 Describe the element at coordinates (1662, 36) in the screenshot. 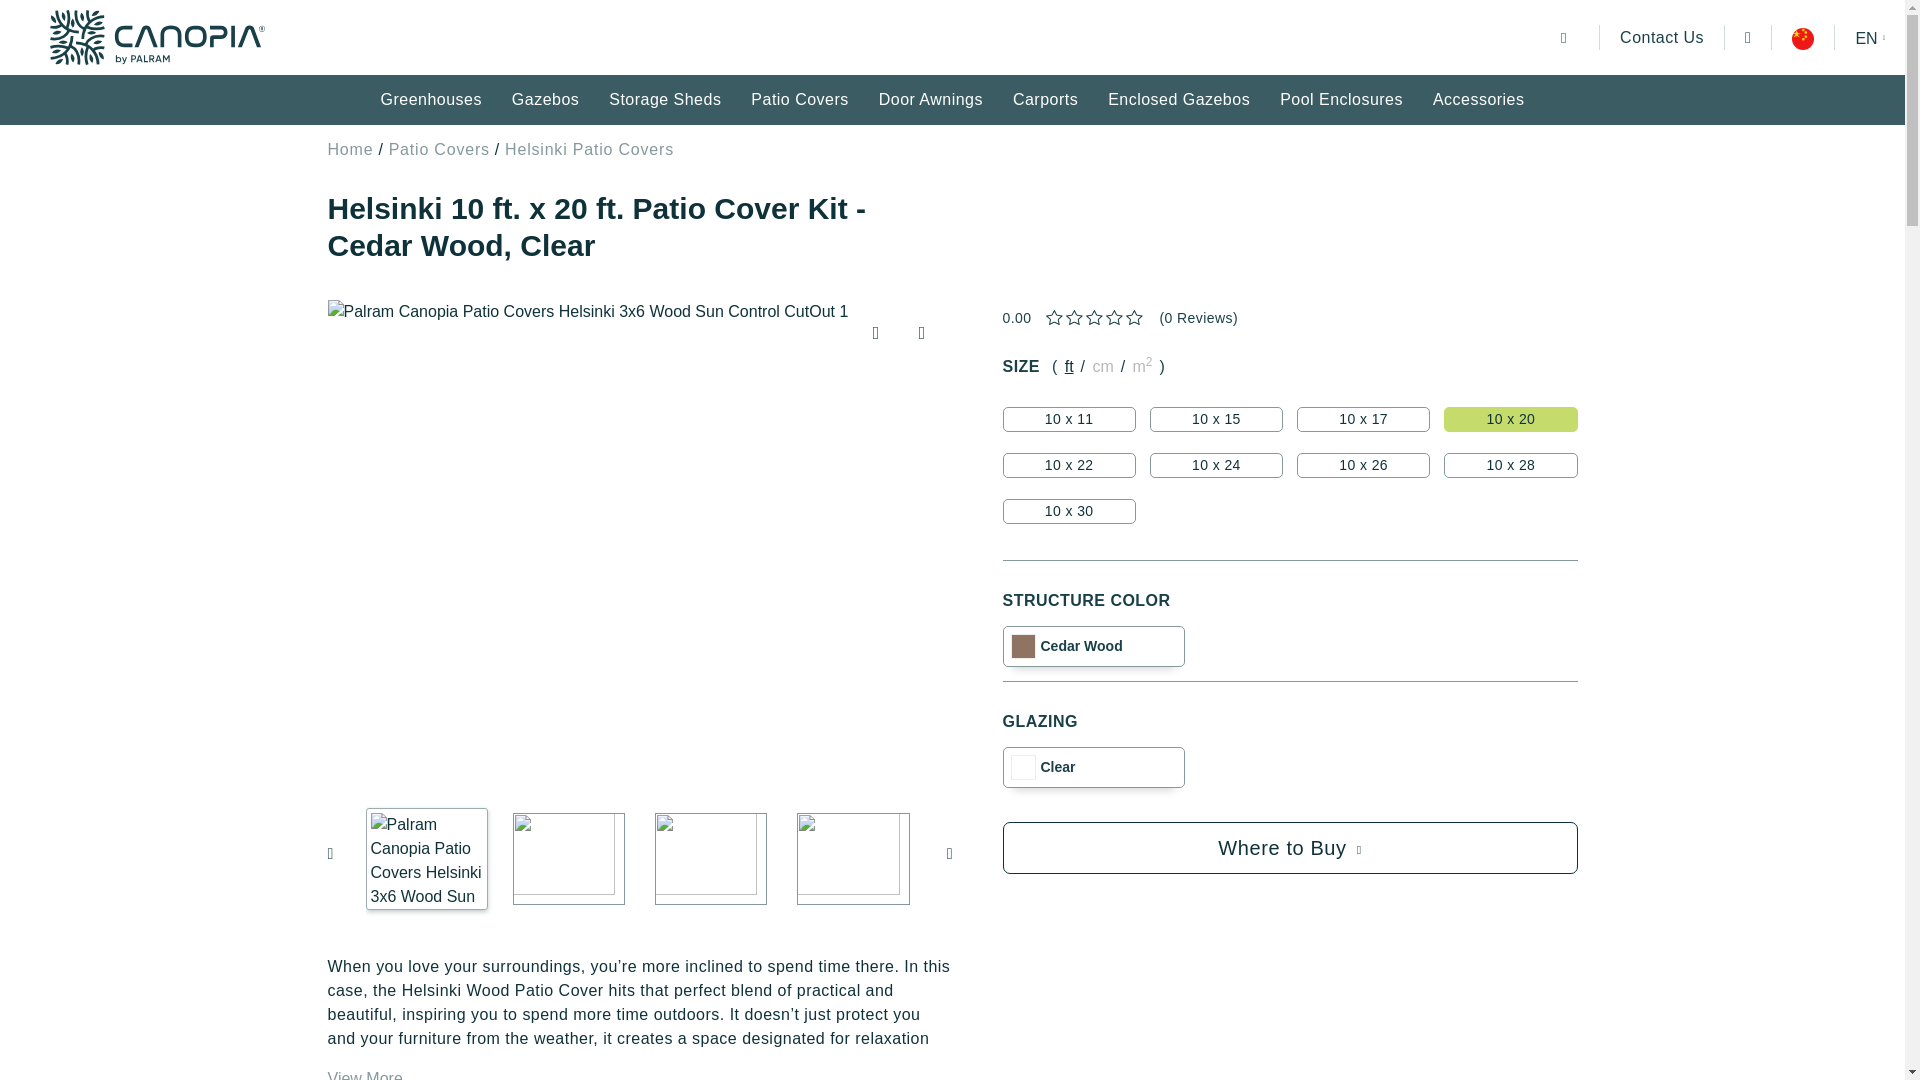

I see `Contact Us` at that location.